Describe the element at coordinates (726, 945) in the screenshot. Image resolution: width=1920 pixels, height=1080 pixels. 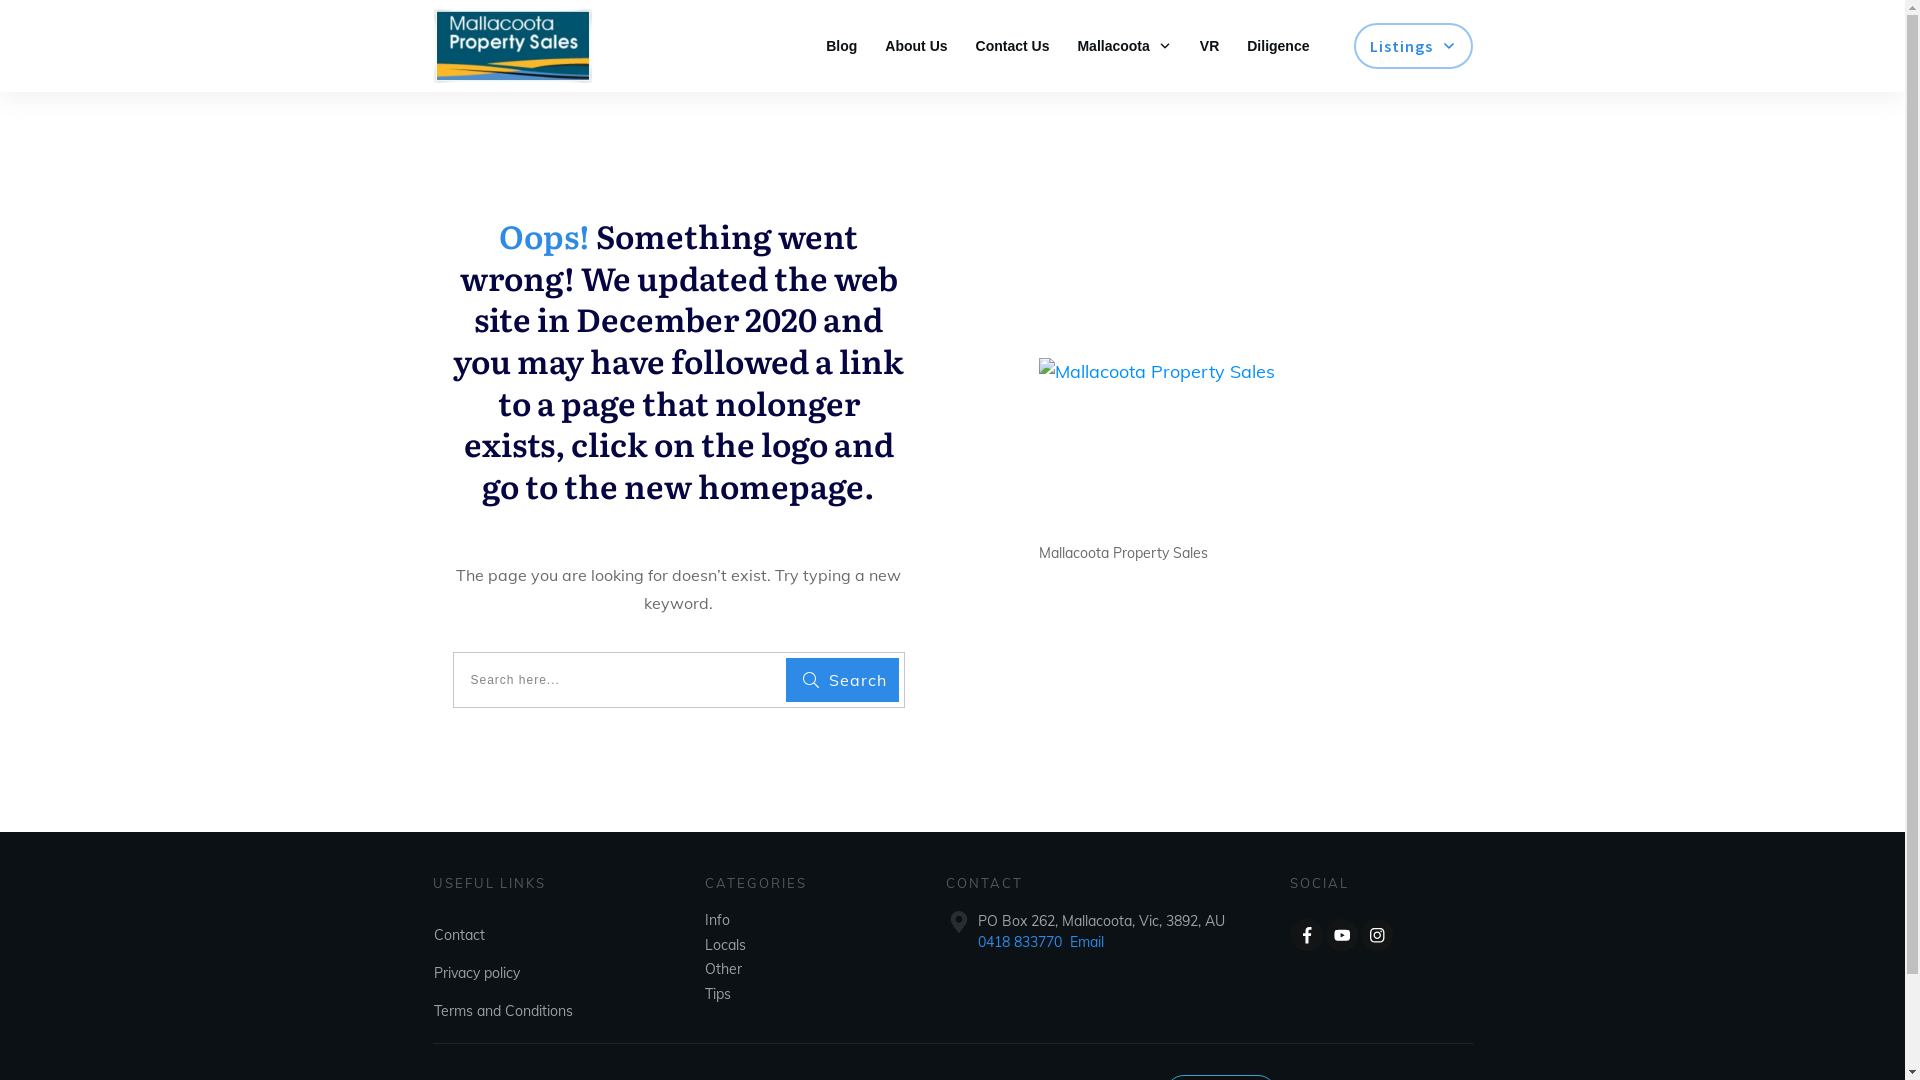
I see `Locals` at that location.